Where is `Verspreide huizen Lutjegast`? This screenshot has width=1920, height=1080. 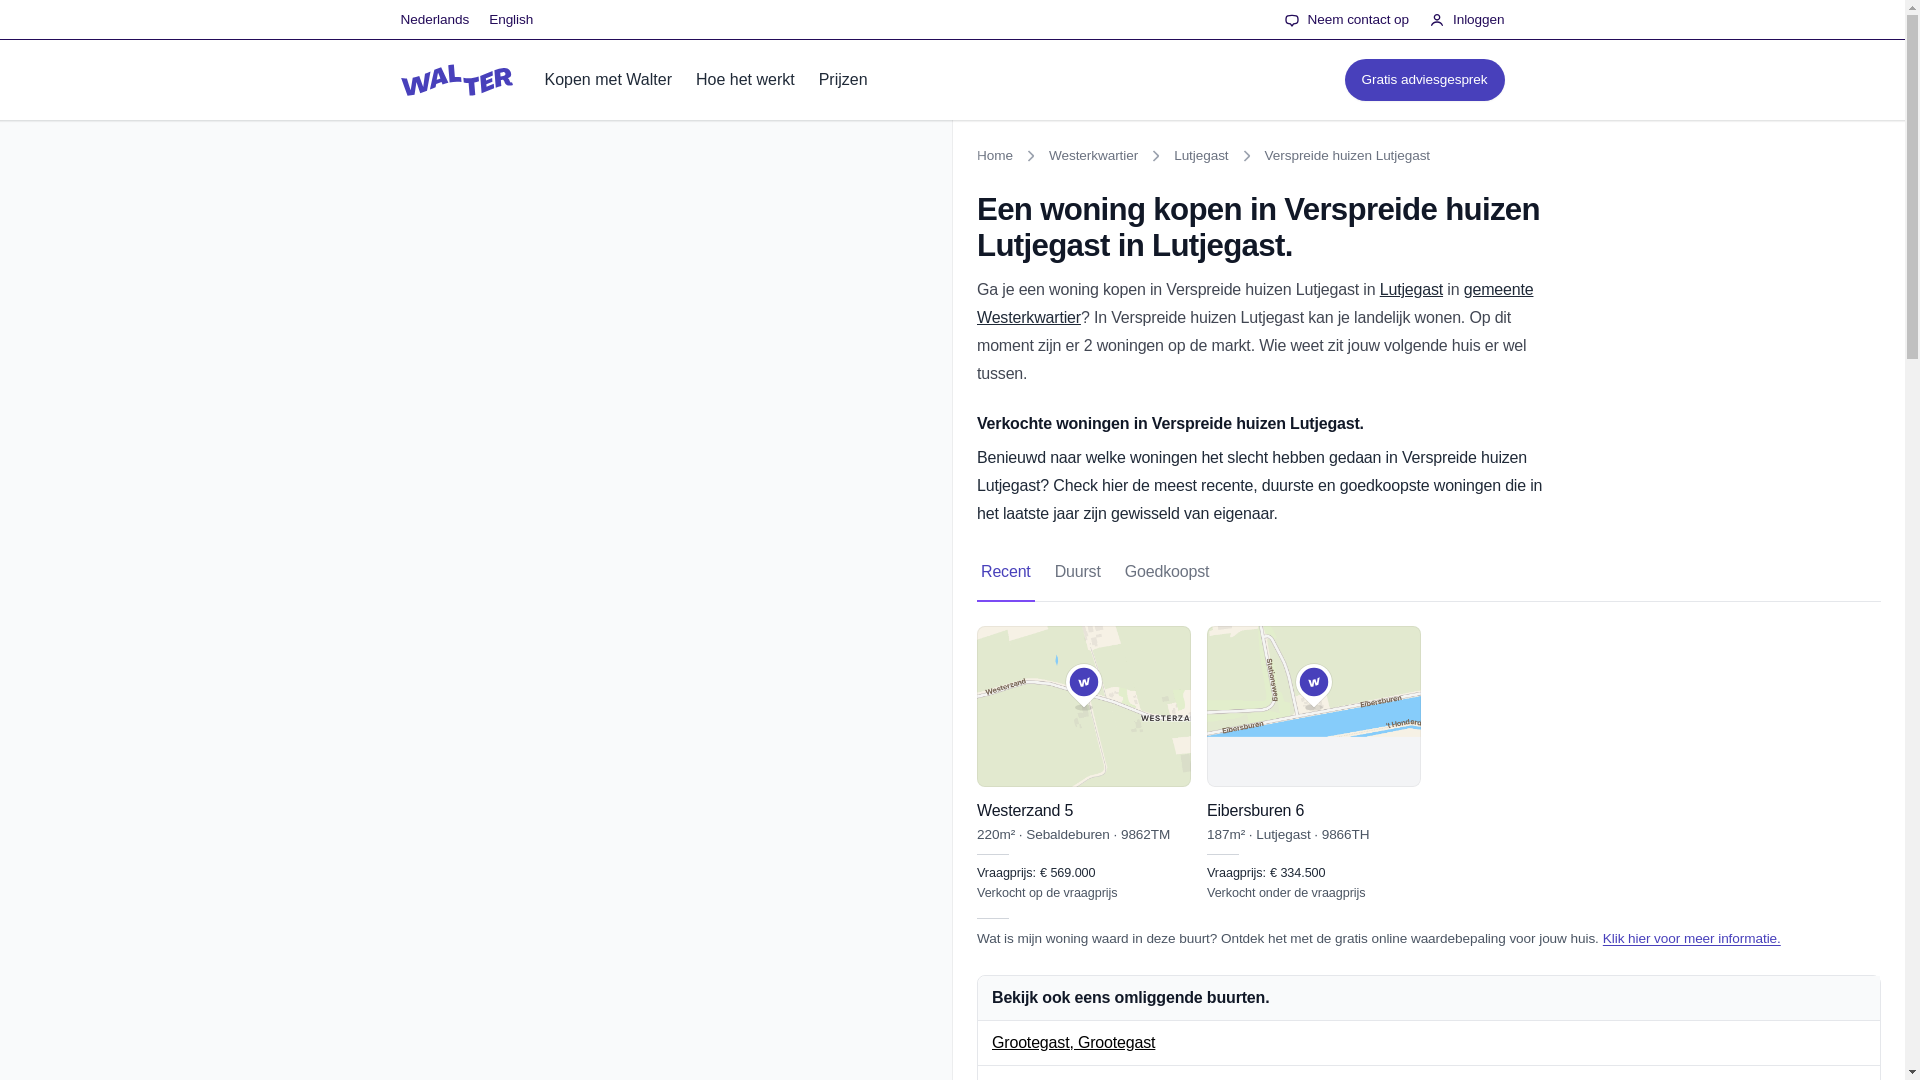
Verspreide huizen Lutjegast is located at coordinates (1348, 156).